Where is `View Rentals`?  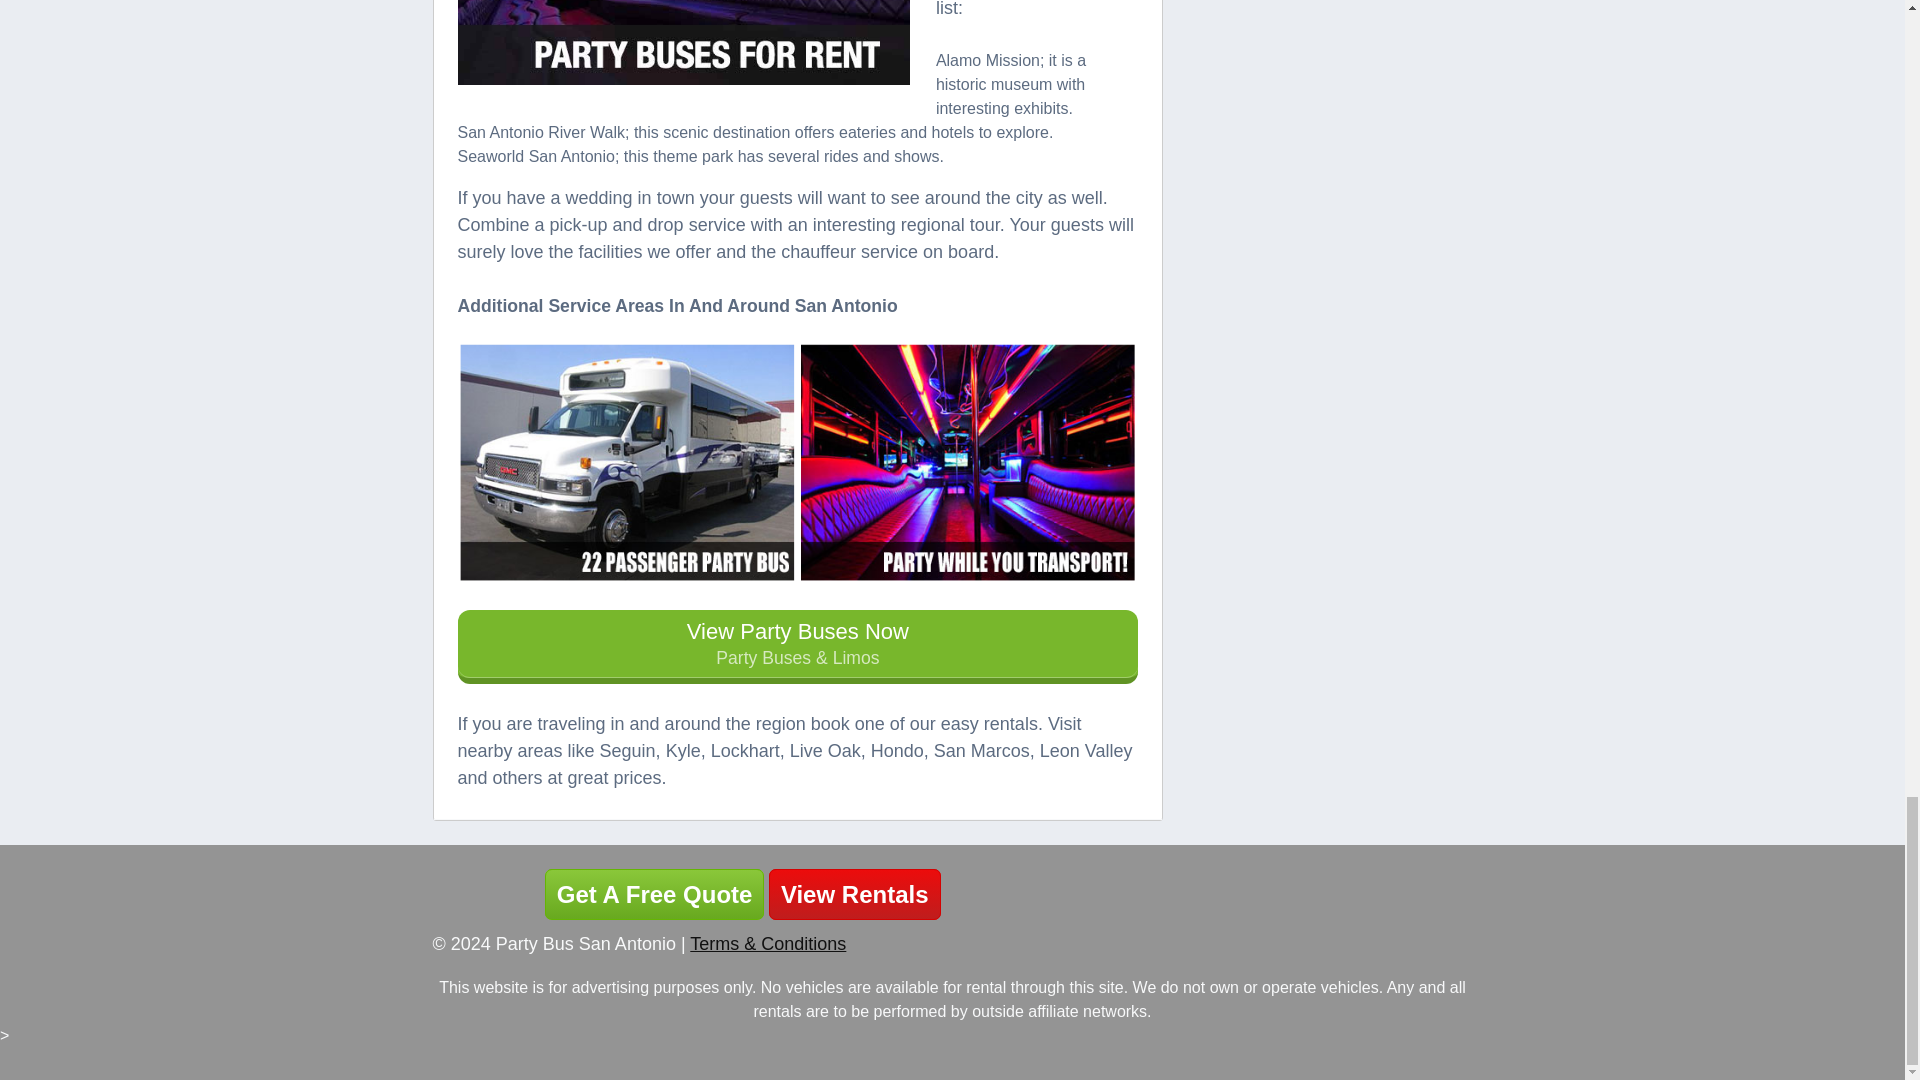 View Rentals is located at coordinates (854, 894).